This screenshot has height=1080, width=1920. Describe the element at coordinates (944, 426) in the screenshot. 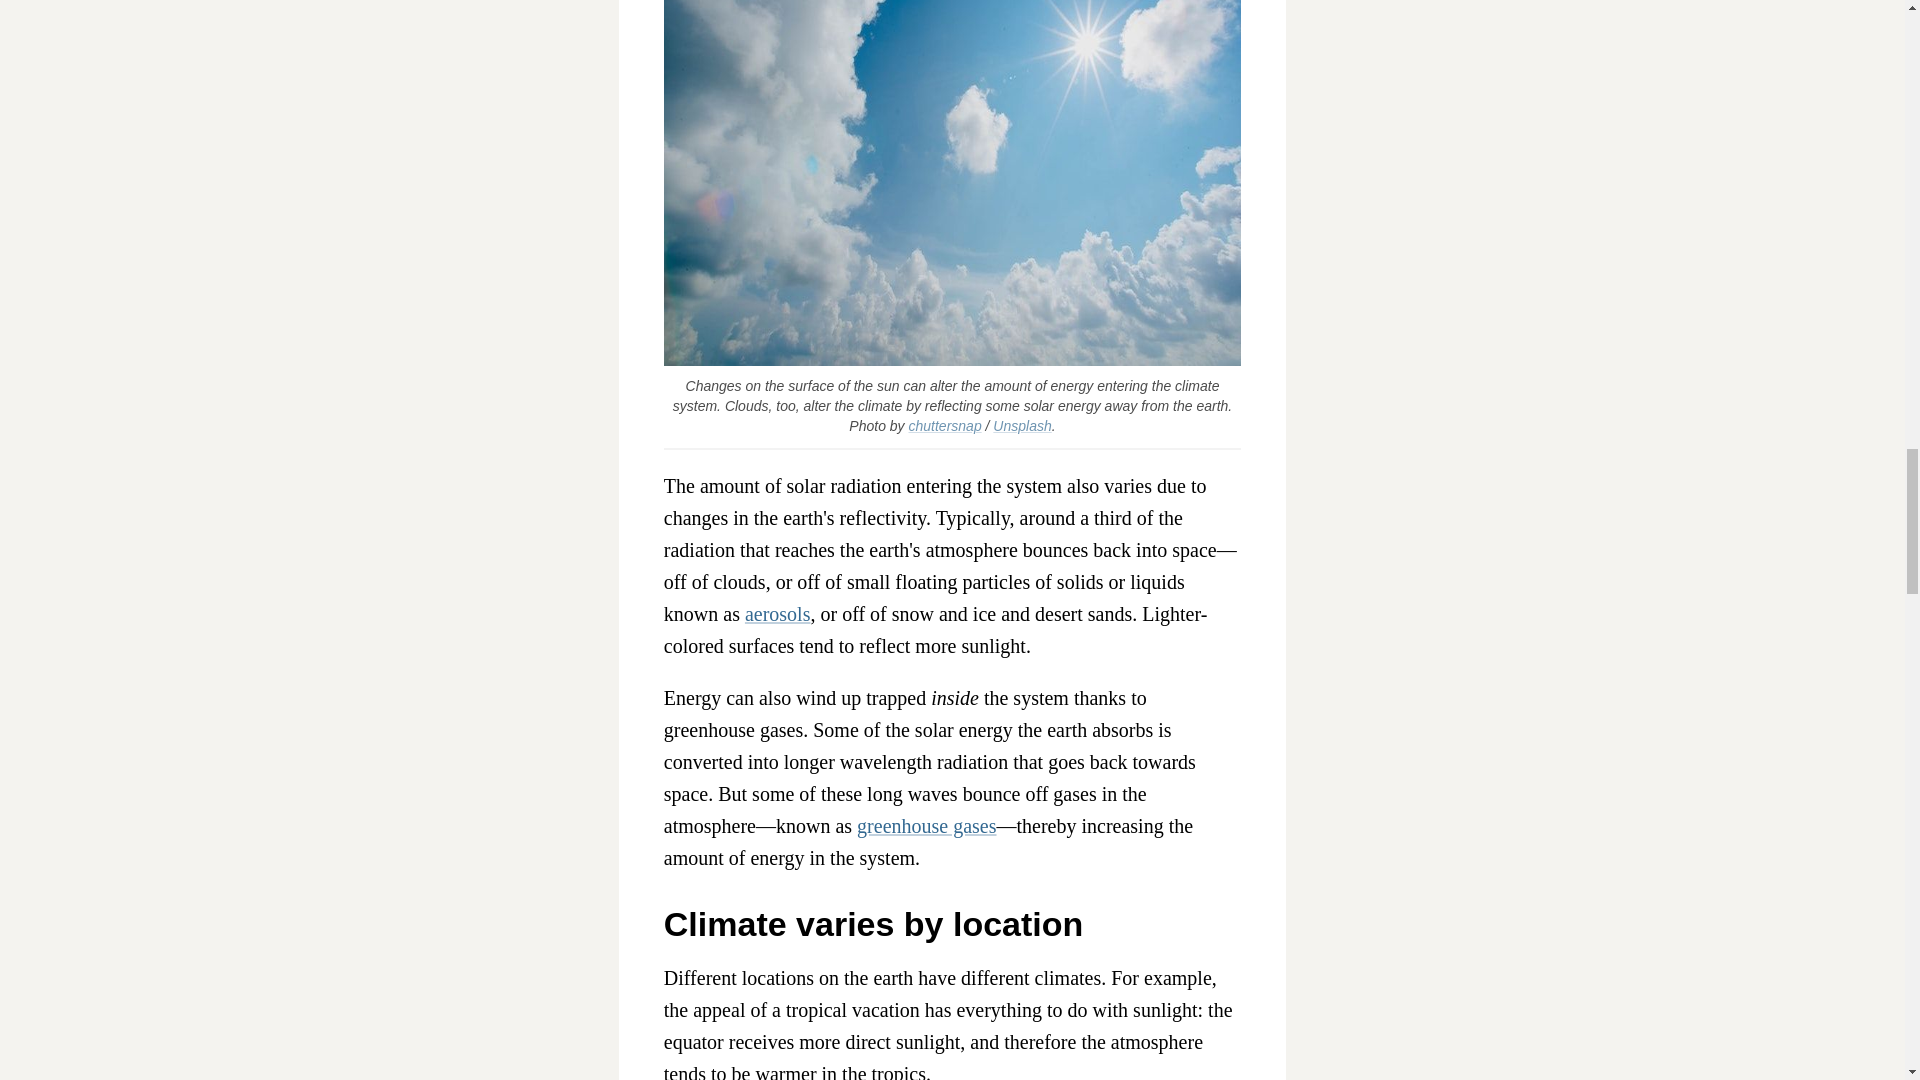

I see `chuttersnap` at that location.